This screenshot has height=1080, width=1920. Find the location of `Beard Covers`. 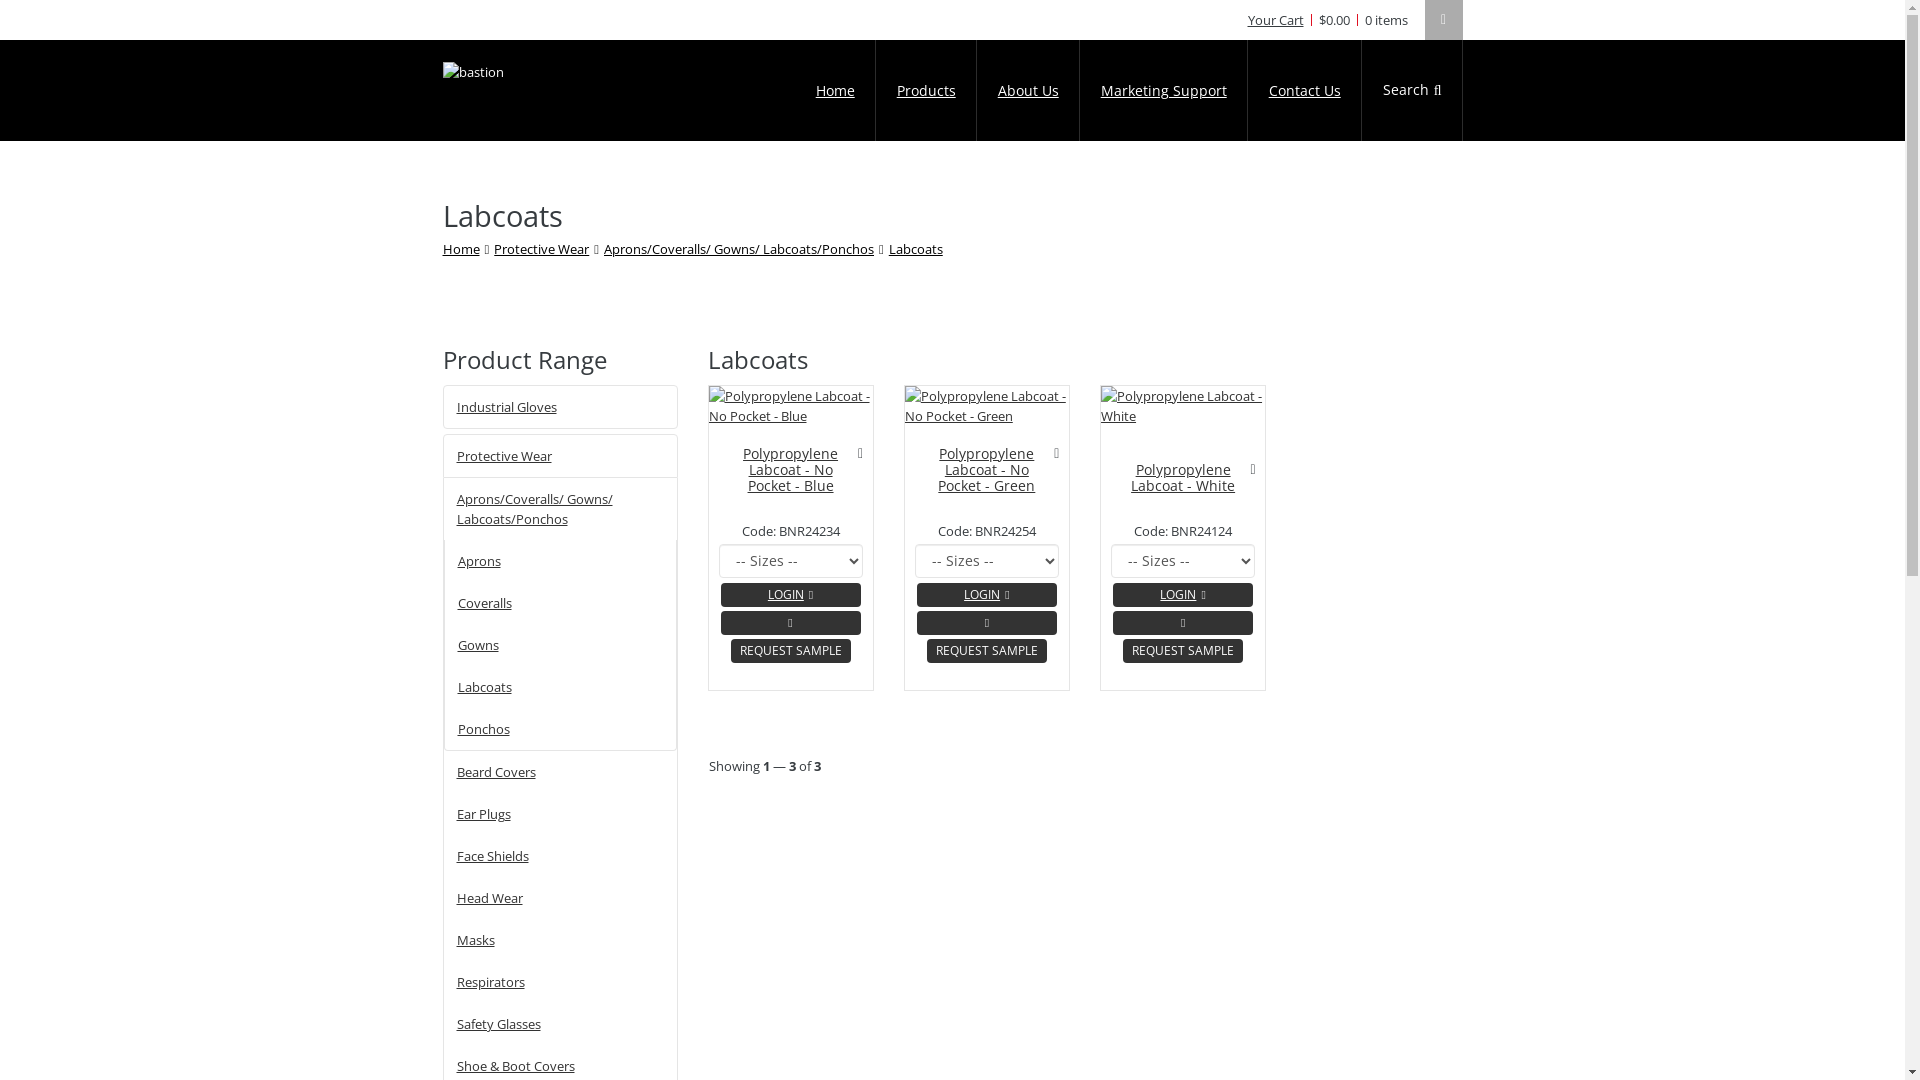

Beard Covers is located at coordinates (560, 772).